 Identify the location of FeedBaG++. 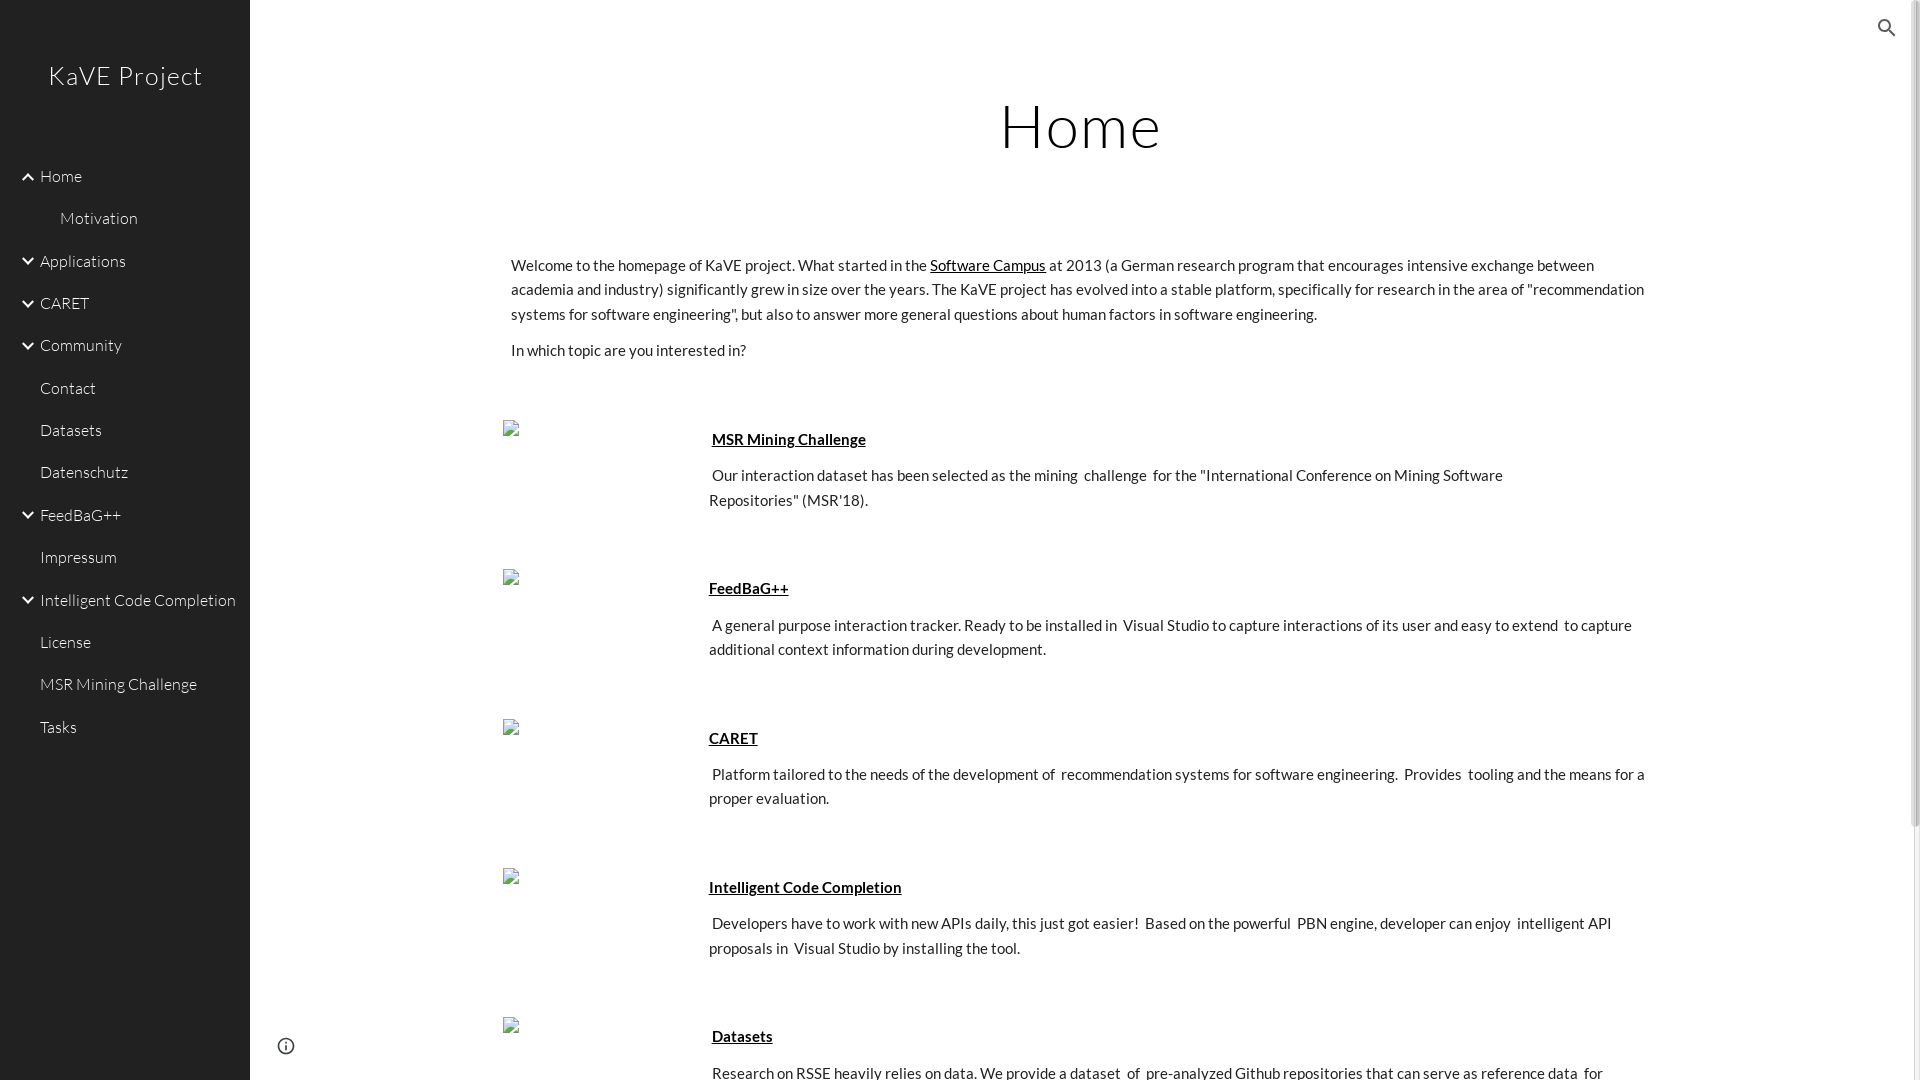
(137, 515).